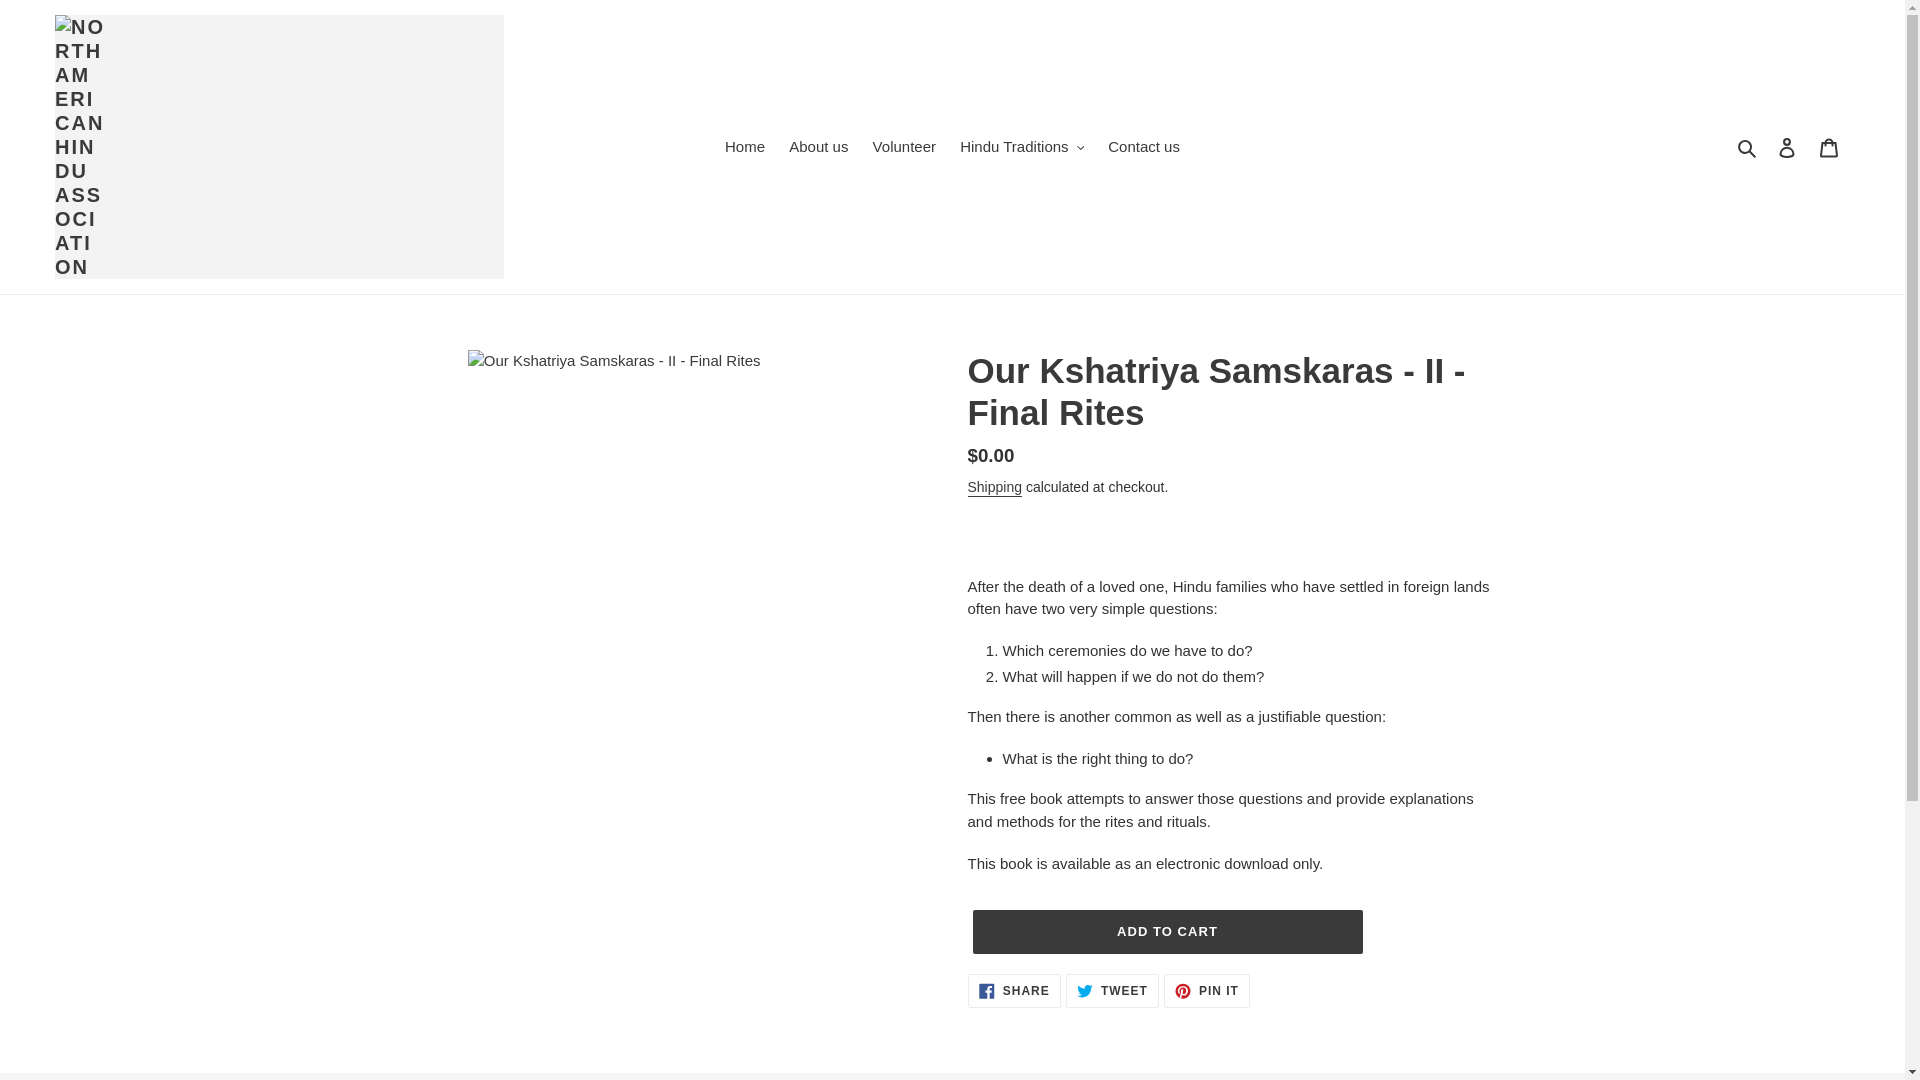 The image size is (1920, 1080). What do you see at coordinates (995, 488) in the screenshot?
I see `About us` at bounding box center [995, 488].